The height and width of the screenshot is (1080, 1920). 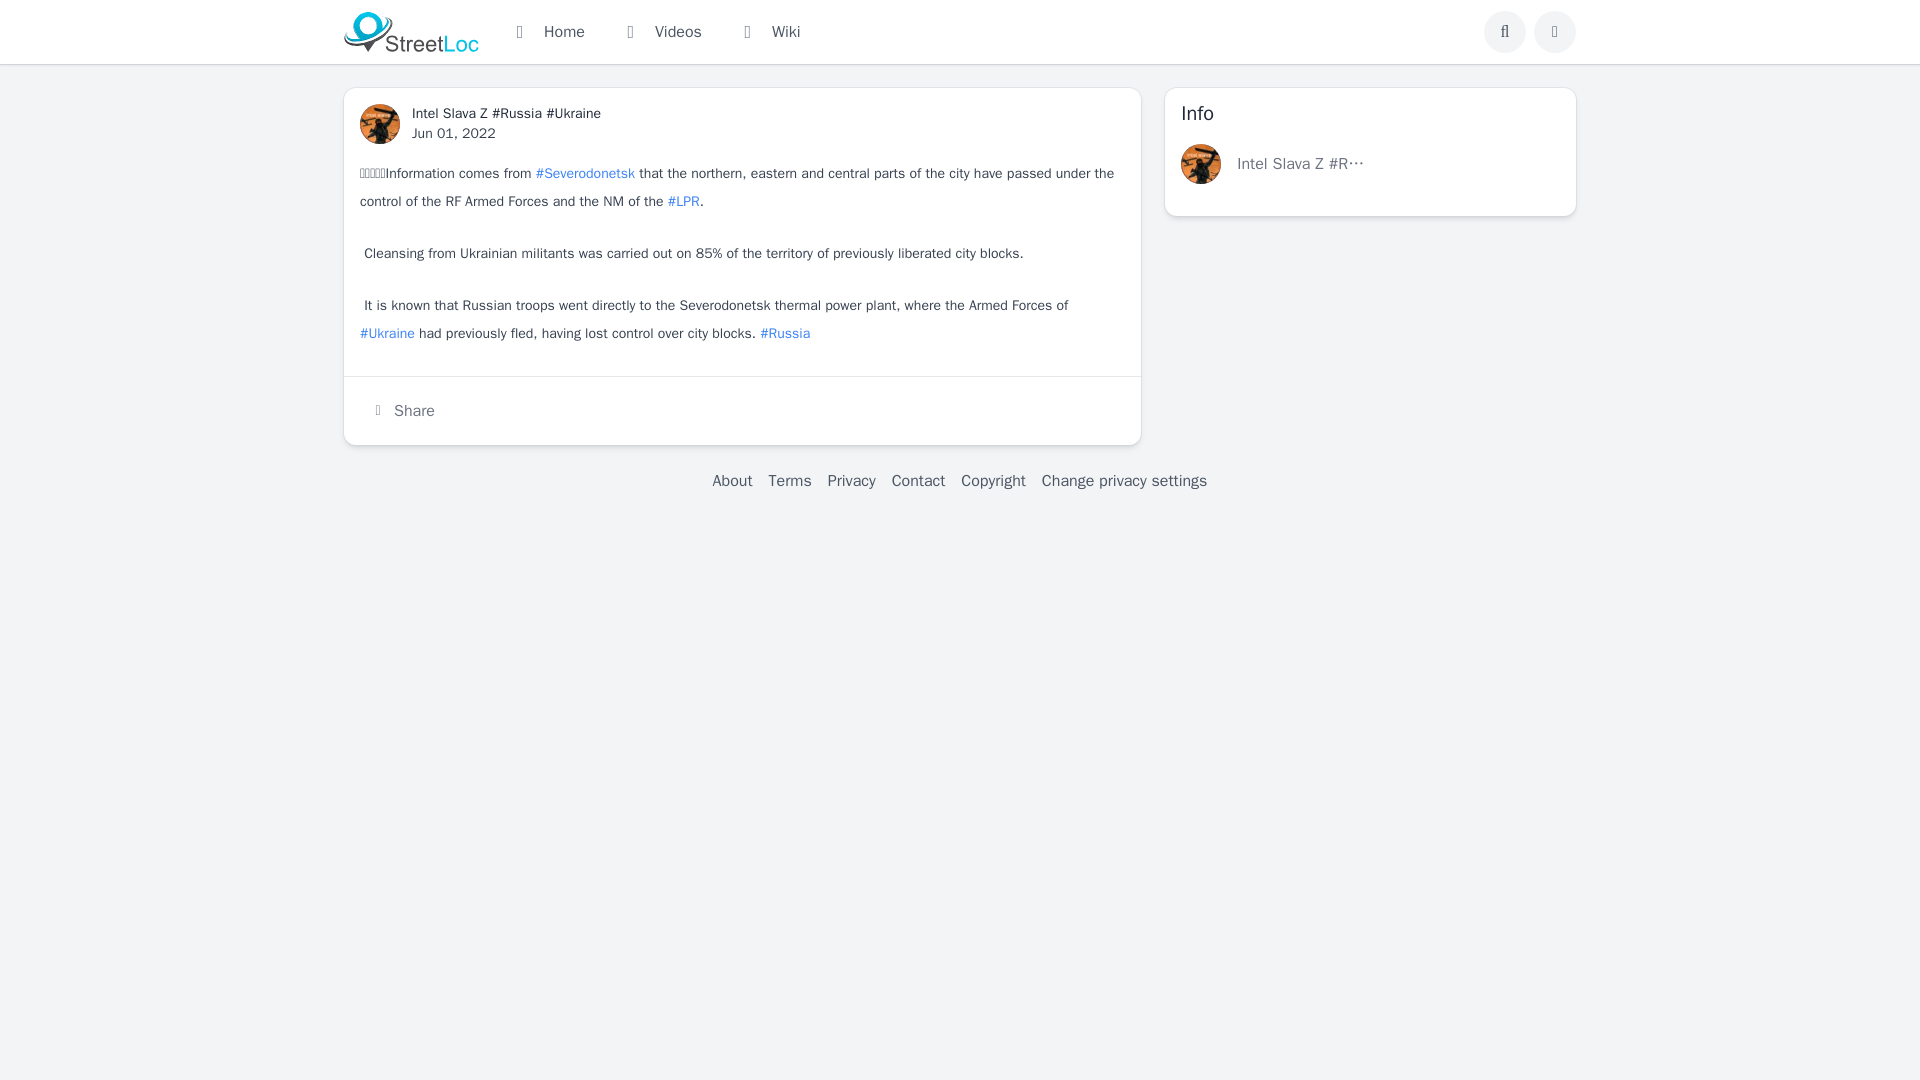 What do you see at coordinates (454, 133) in the screenshot?
I see `Jun 01, 2022` at bounding box center [454, 133].